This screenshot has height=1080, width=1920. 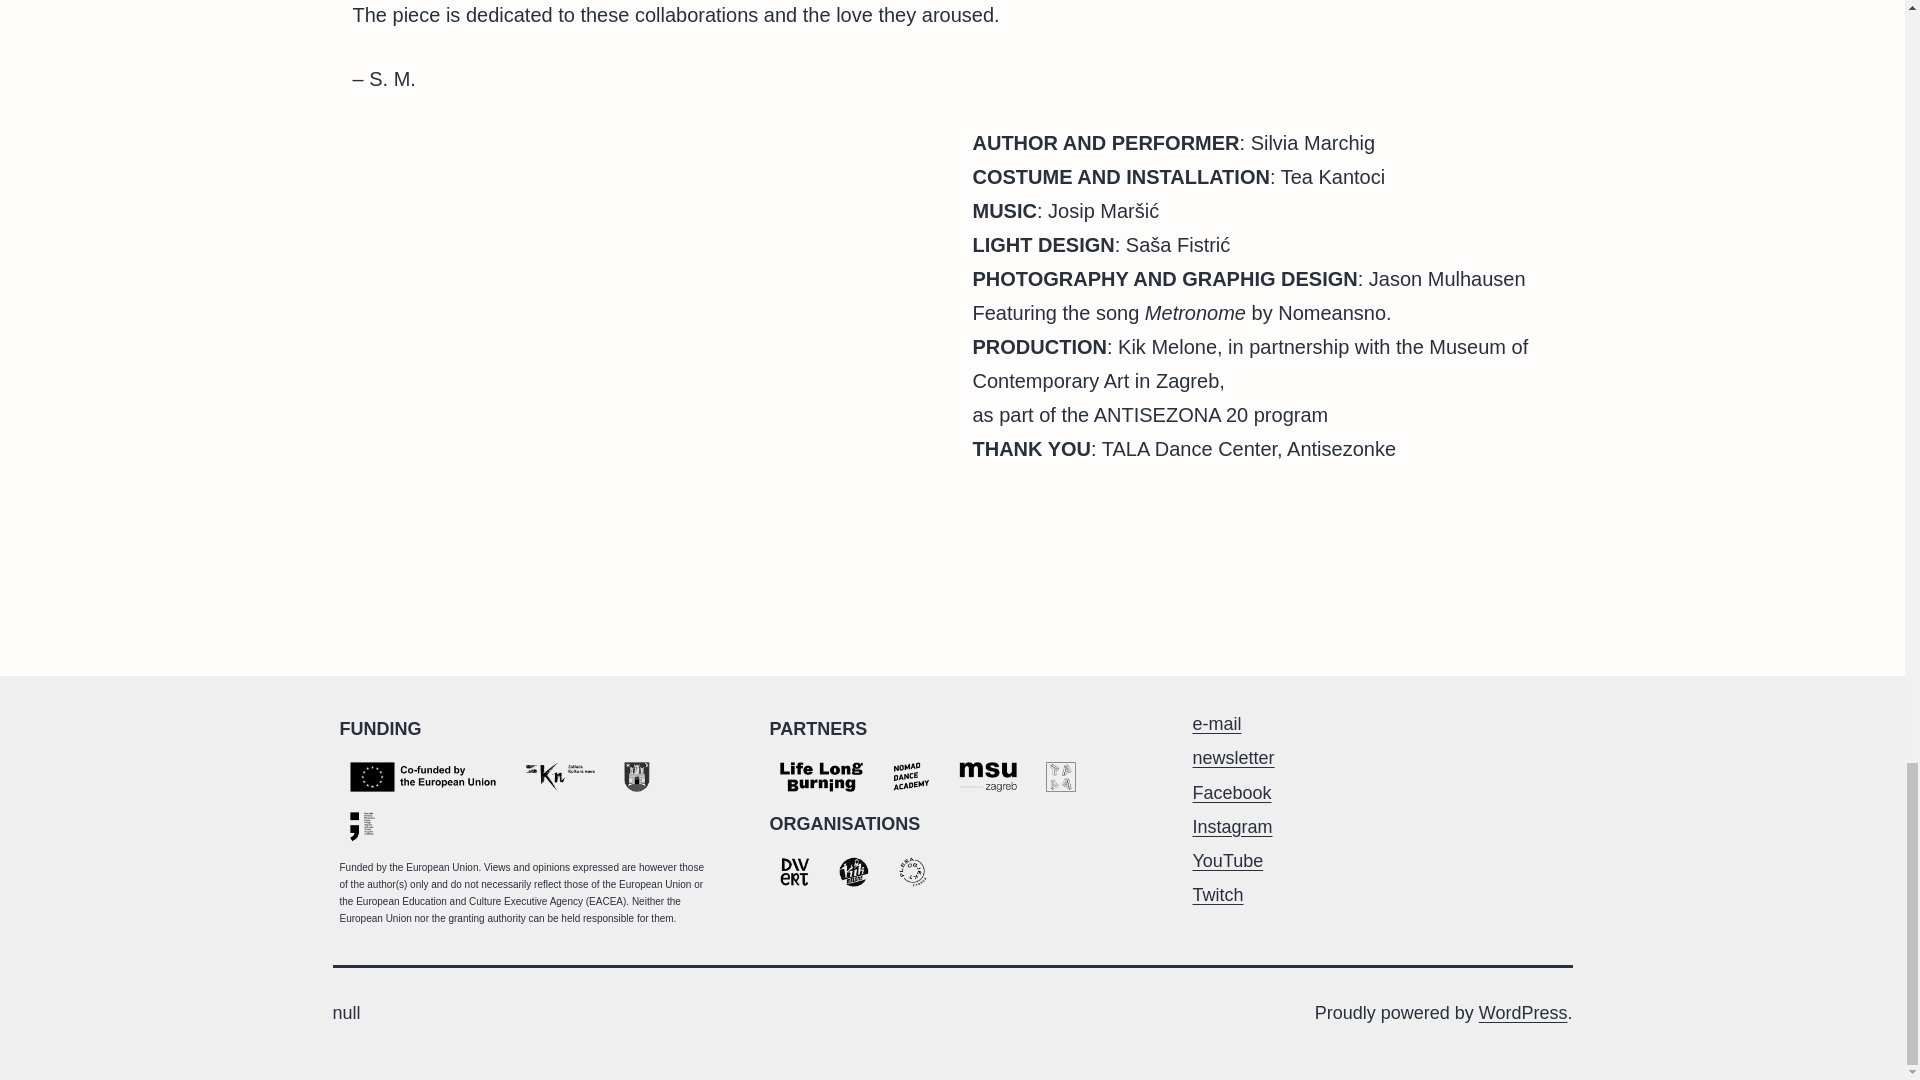 What do you see at coordinates (363, 827) in the screenshot?
I see `Ministry of Culture and Media, Republic of Croatia` at bounding box center [363, 827].